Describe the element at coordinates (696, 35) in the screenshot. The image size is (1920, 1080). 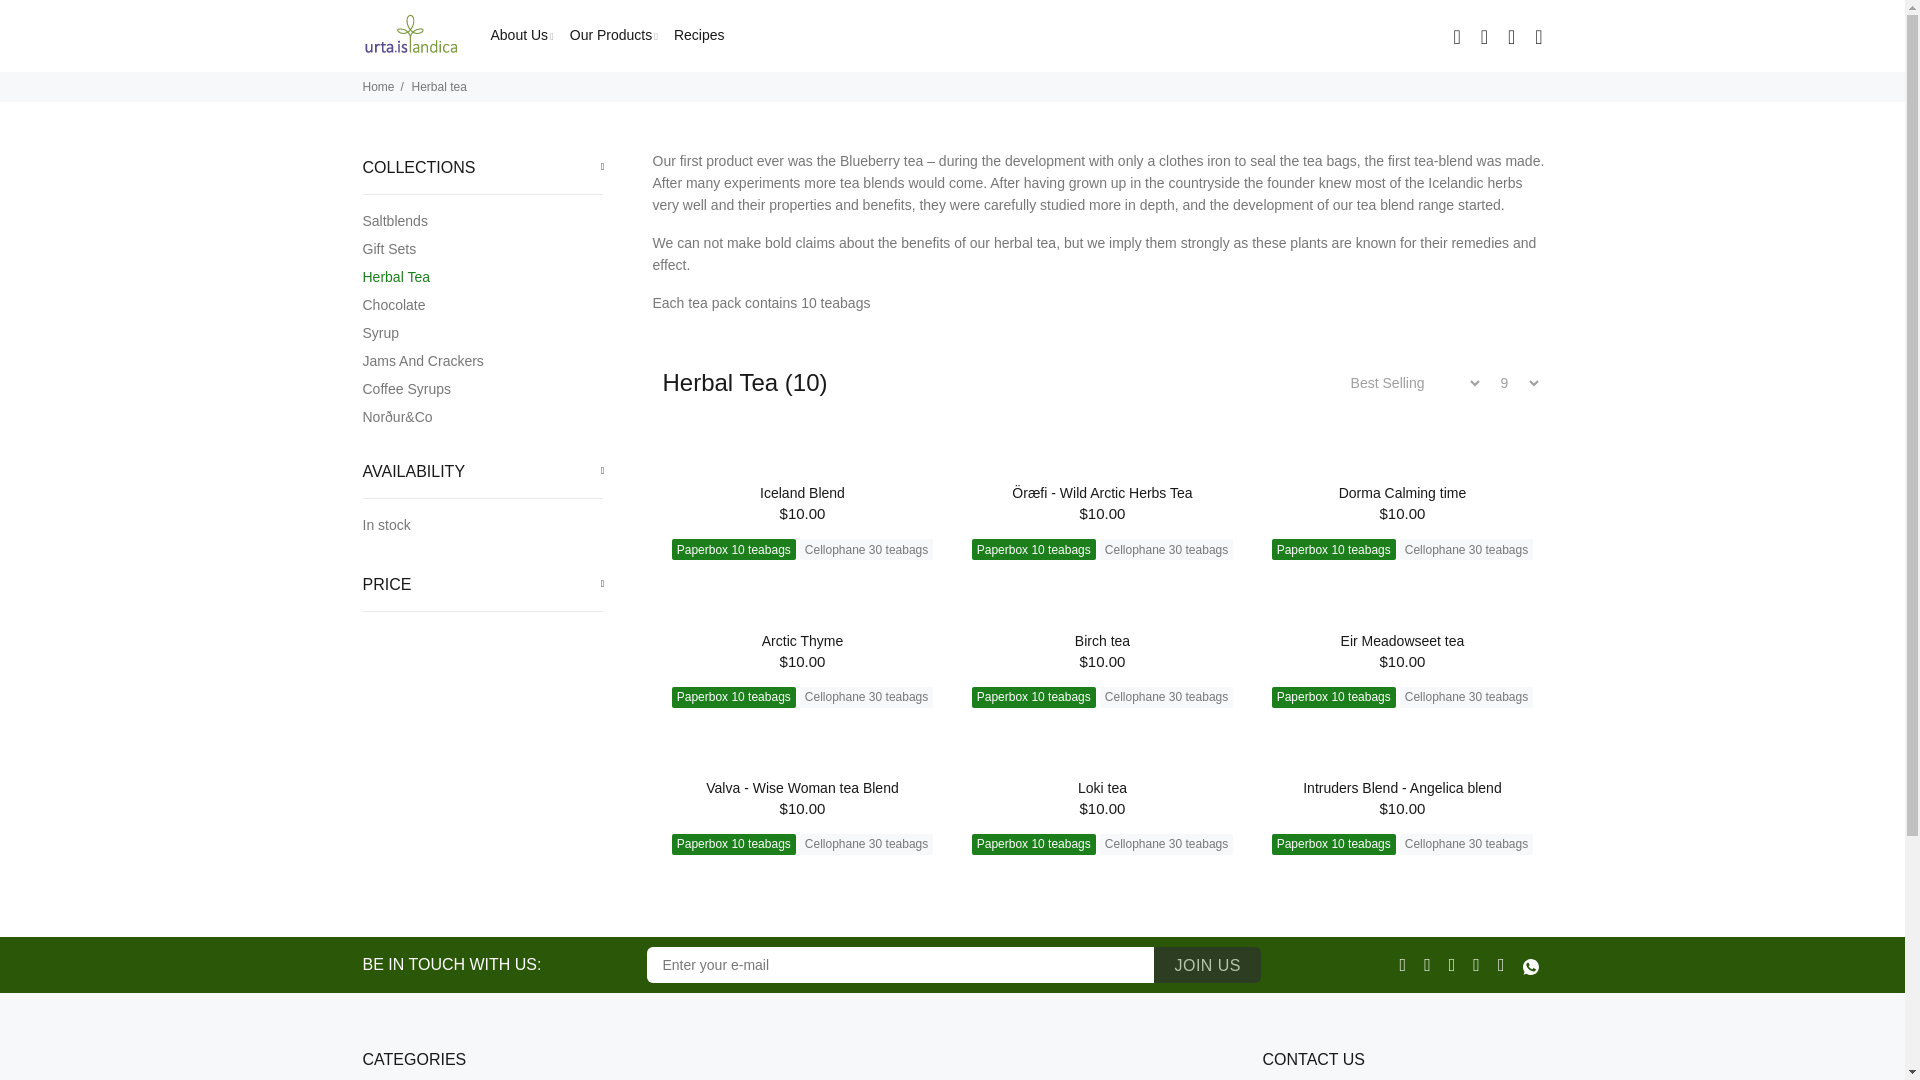
I see `Recipes` at that location.